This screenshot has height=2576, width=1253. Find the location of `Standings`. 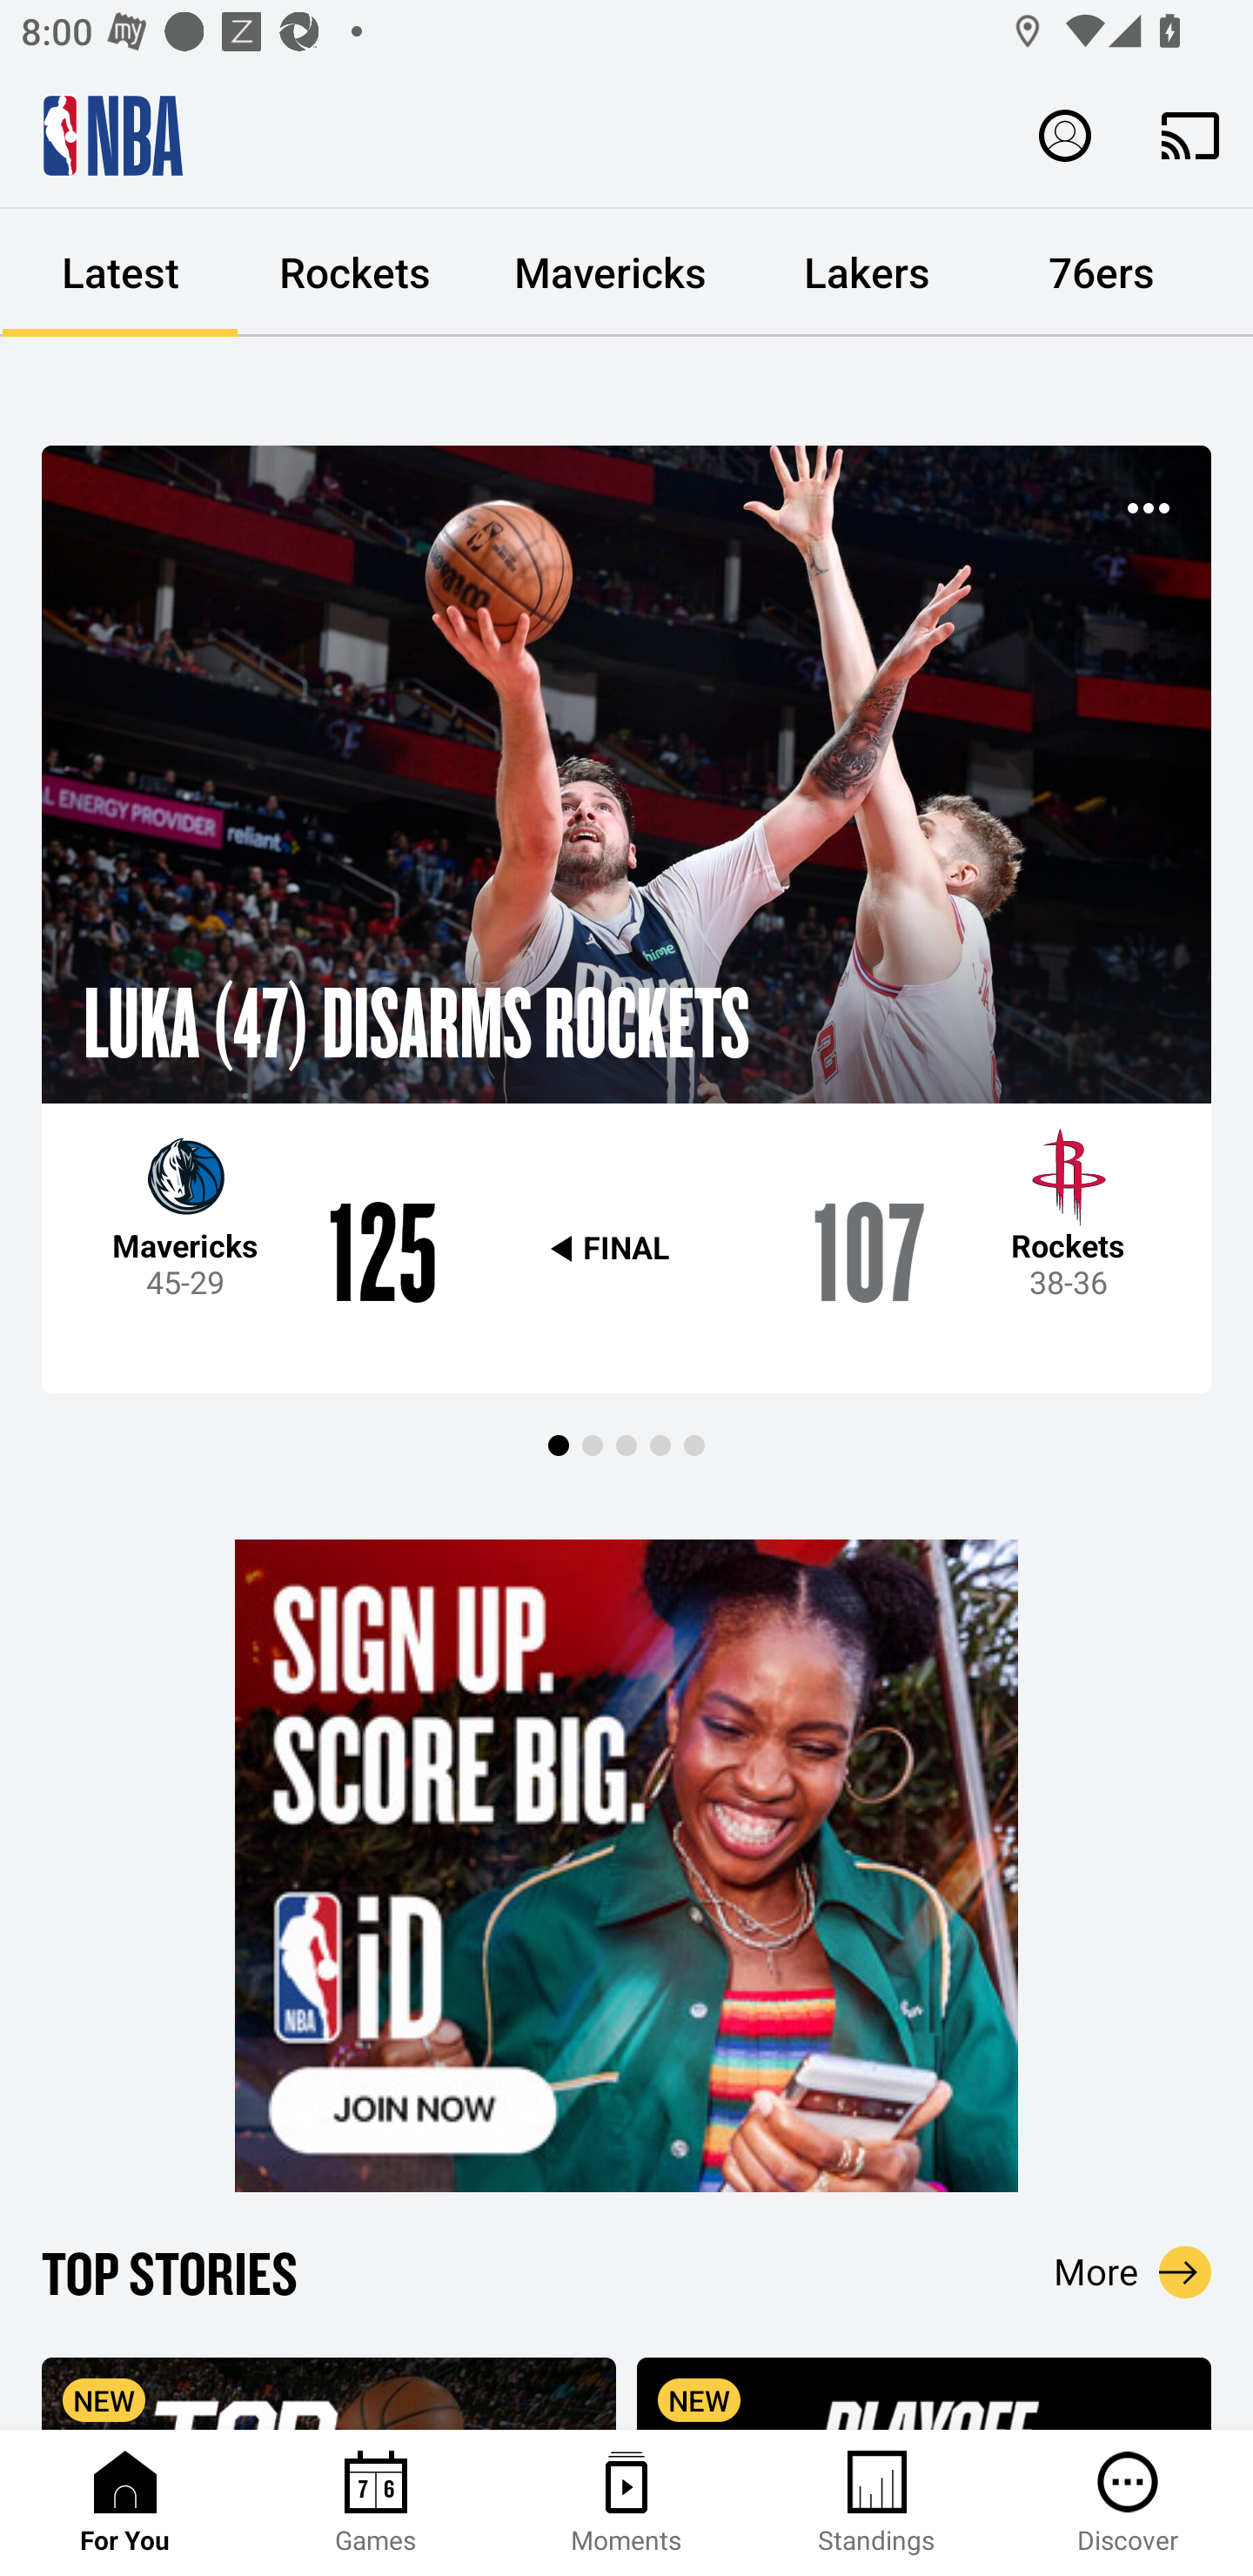

Standings is located at coordinates (877, 2503).